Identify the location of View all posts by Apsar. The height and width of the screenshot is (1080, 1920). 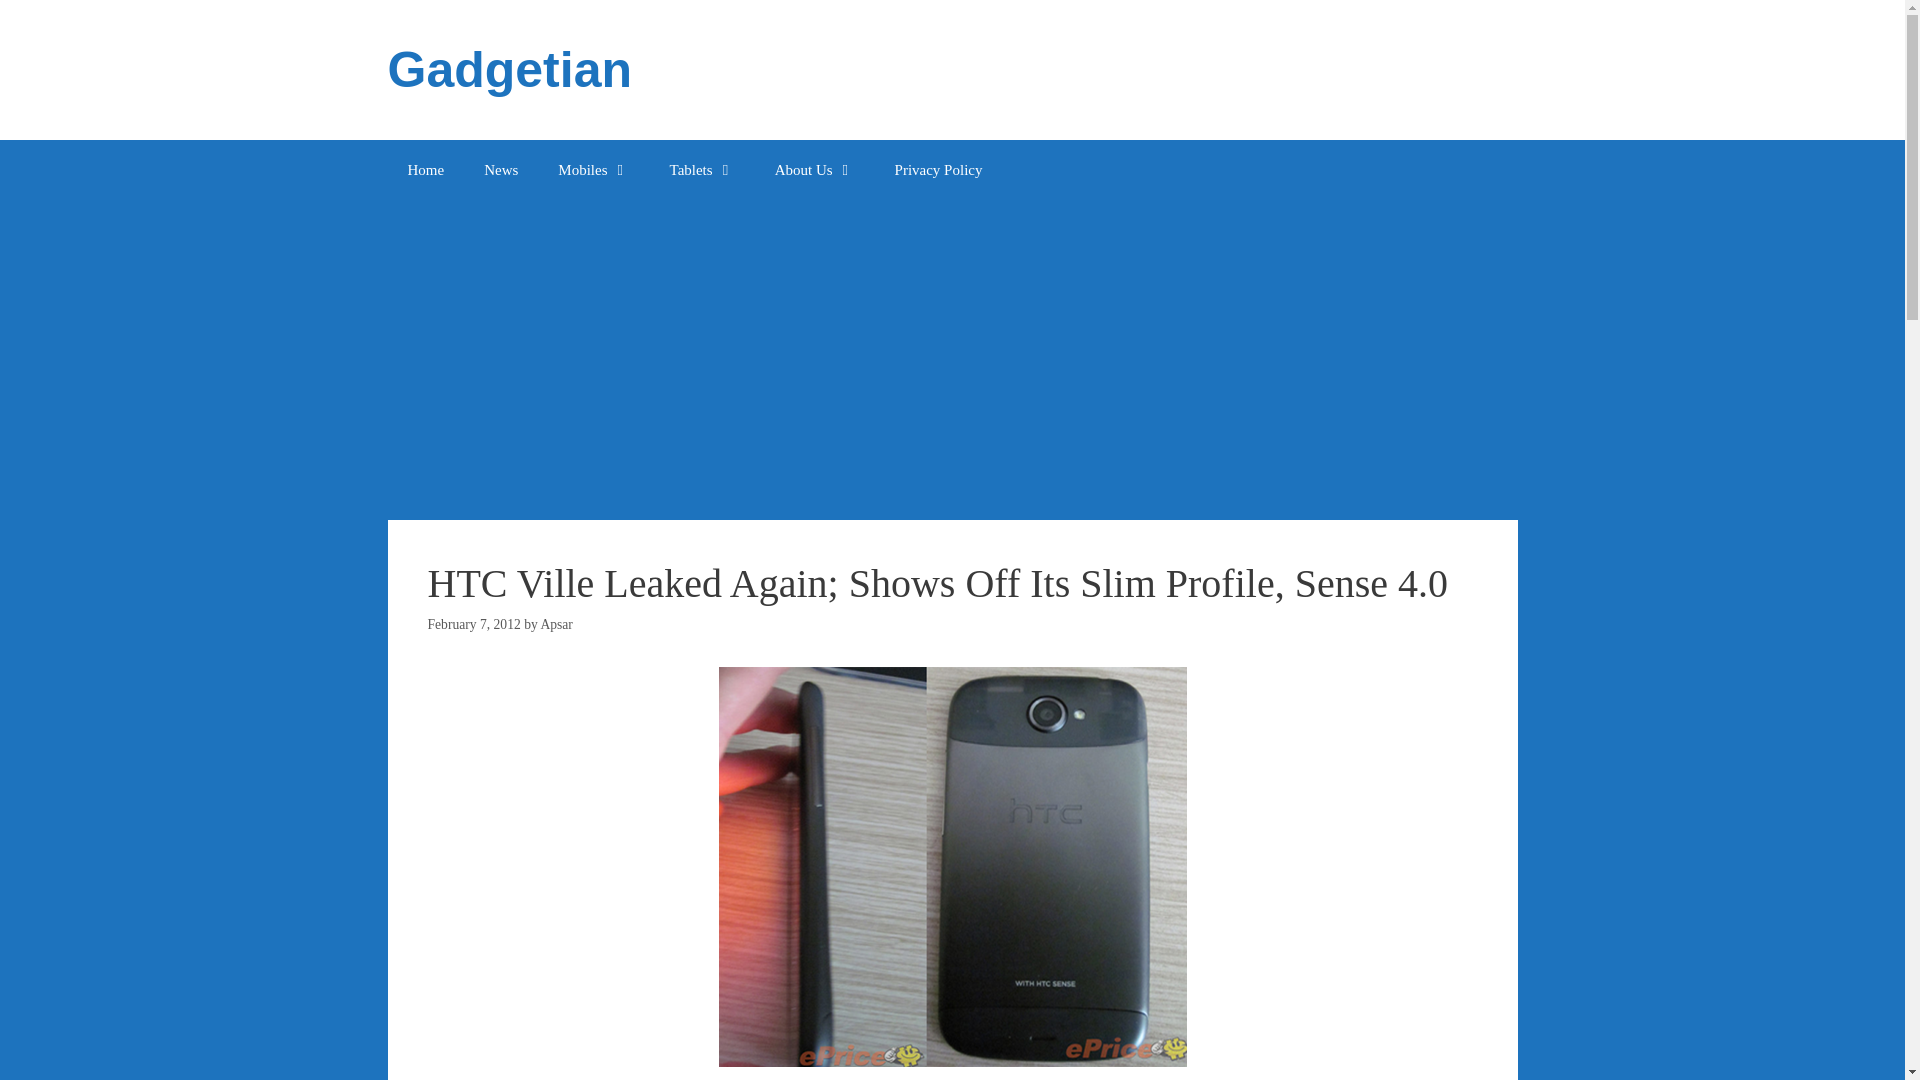
(556, 624).